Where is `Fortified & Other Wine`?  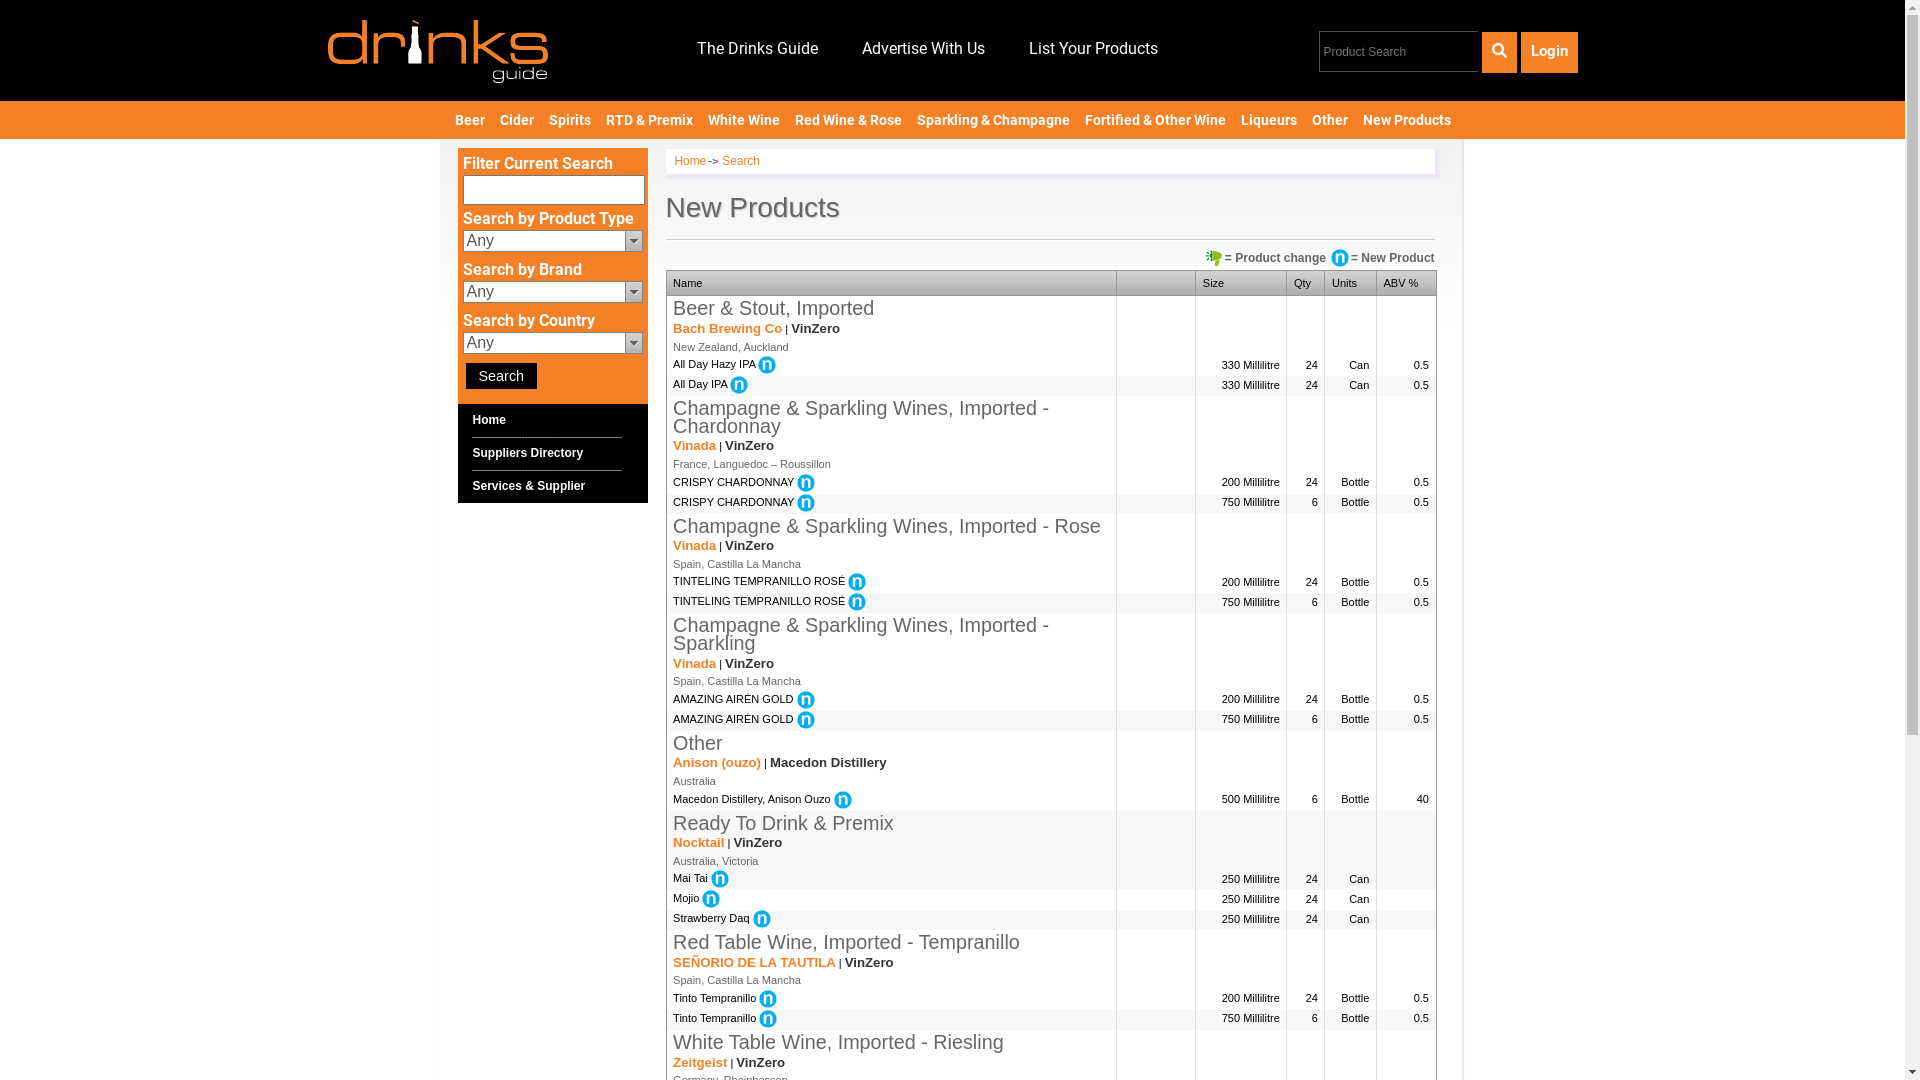
Fortified & Other Wine is located at coordinates (1155, 120).